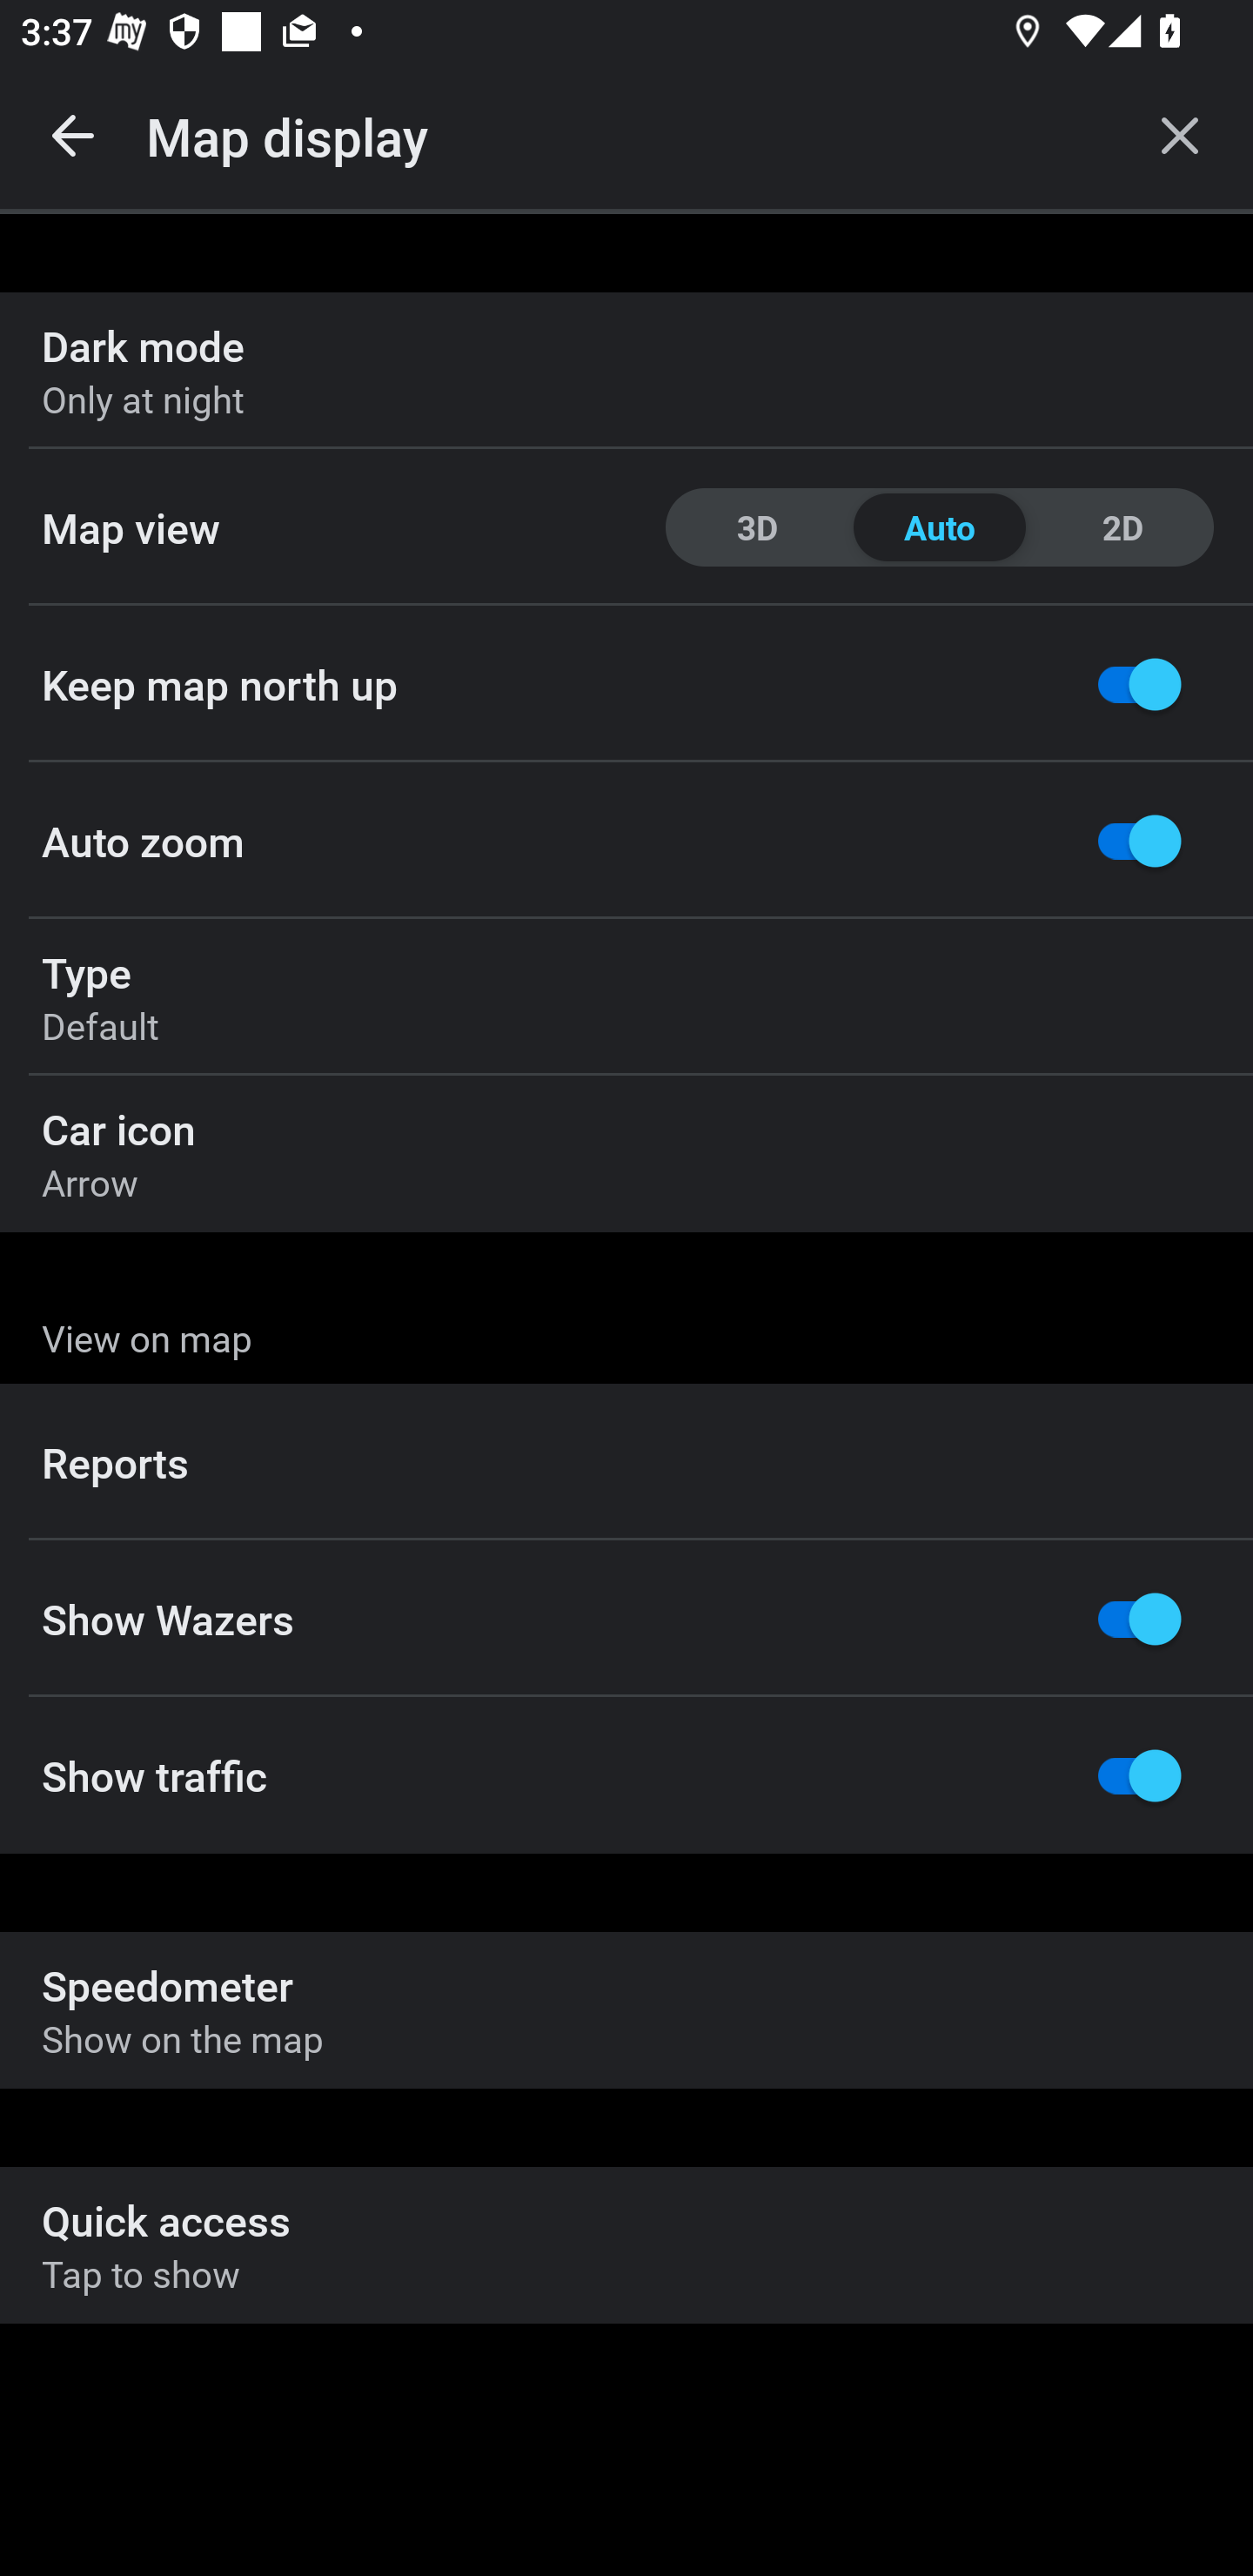  I want to click on Show traffic, so click(626, 1775).